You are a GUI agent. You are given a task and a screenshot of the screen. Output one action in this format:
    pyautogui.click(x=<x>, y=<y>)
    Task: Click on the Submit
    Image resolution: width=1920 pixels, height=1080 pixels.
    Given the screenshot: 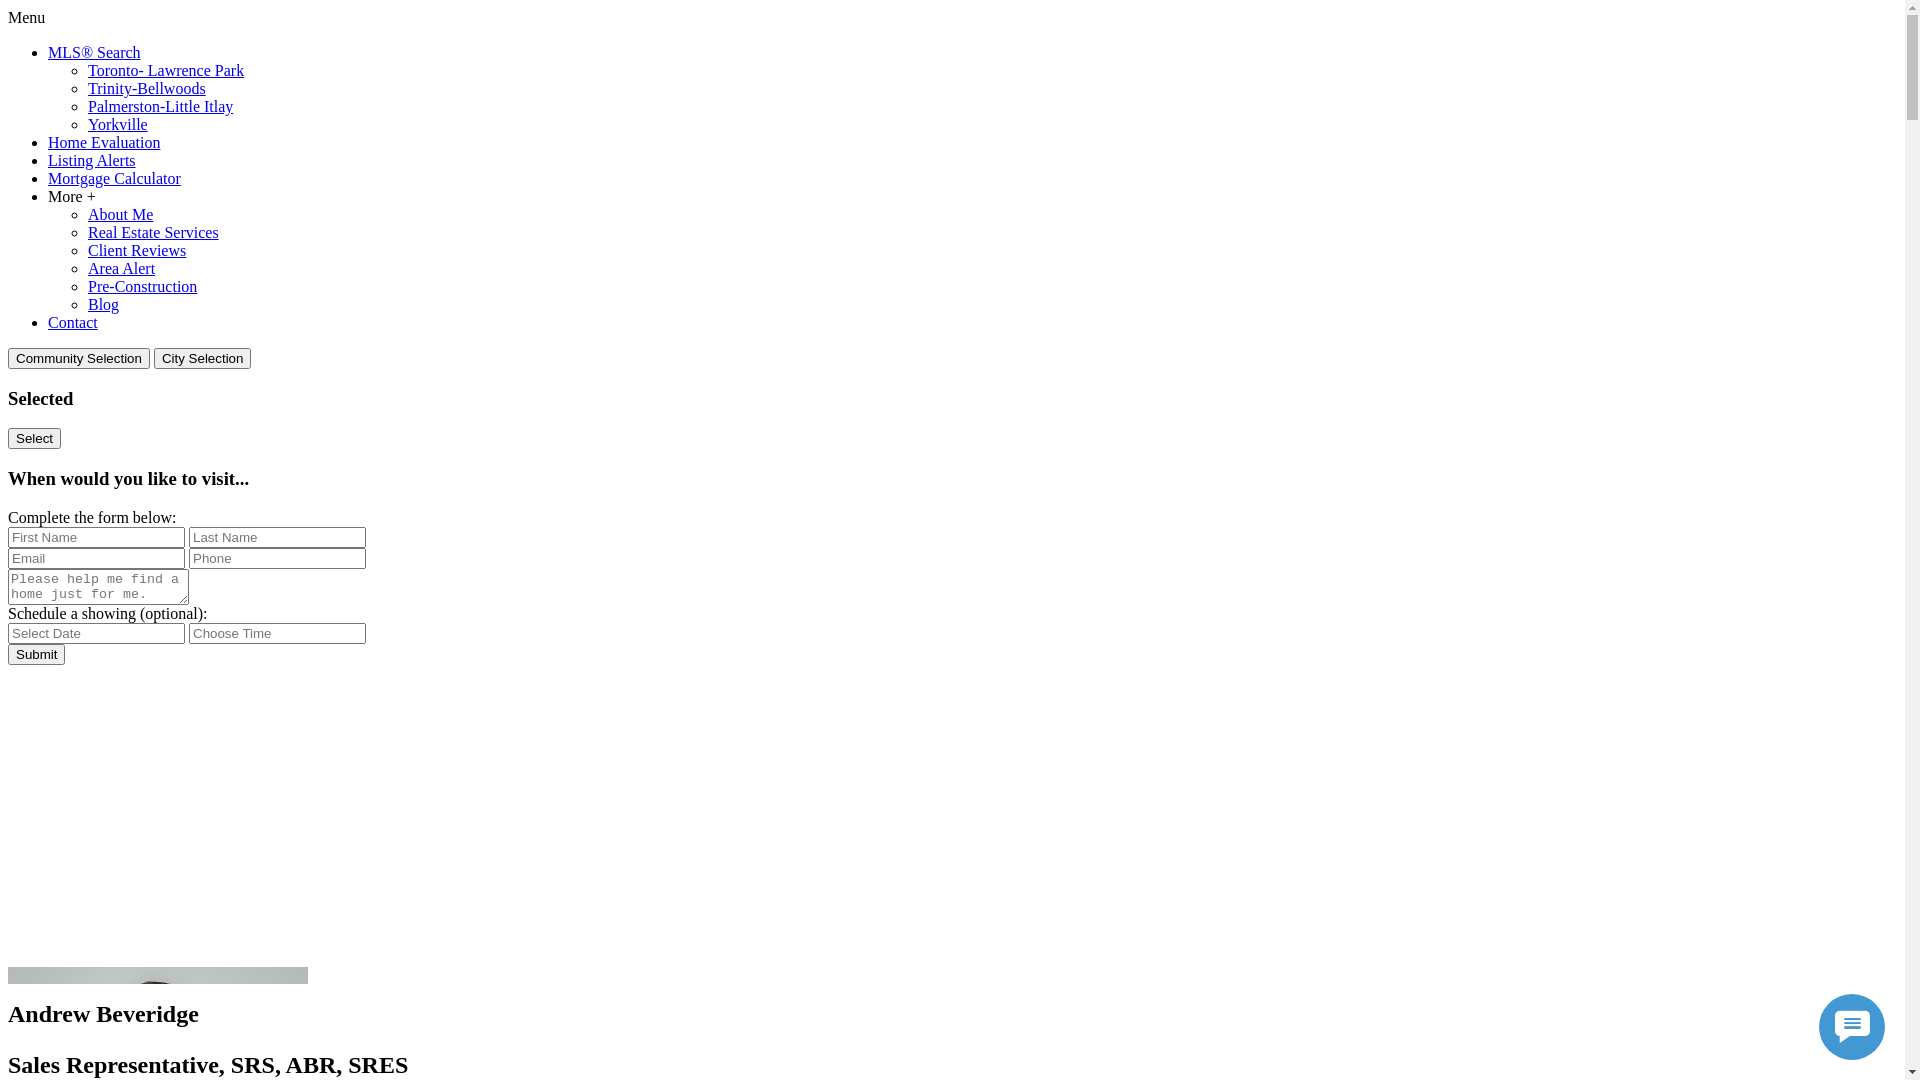 What is the action you would take?
    pyautogui.click(x=36, y=654)
    